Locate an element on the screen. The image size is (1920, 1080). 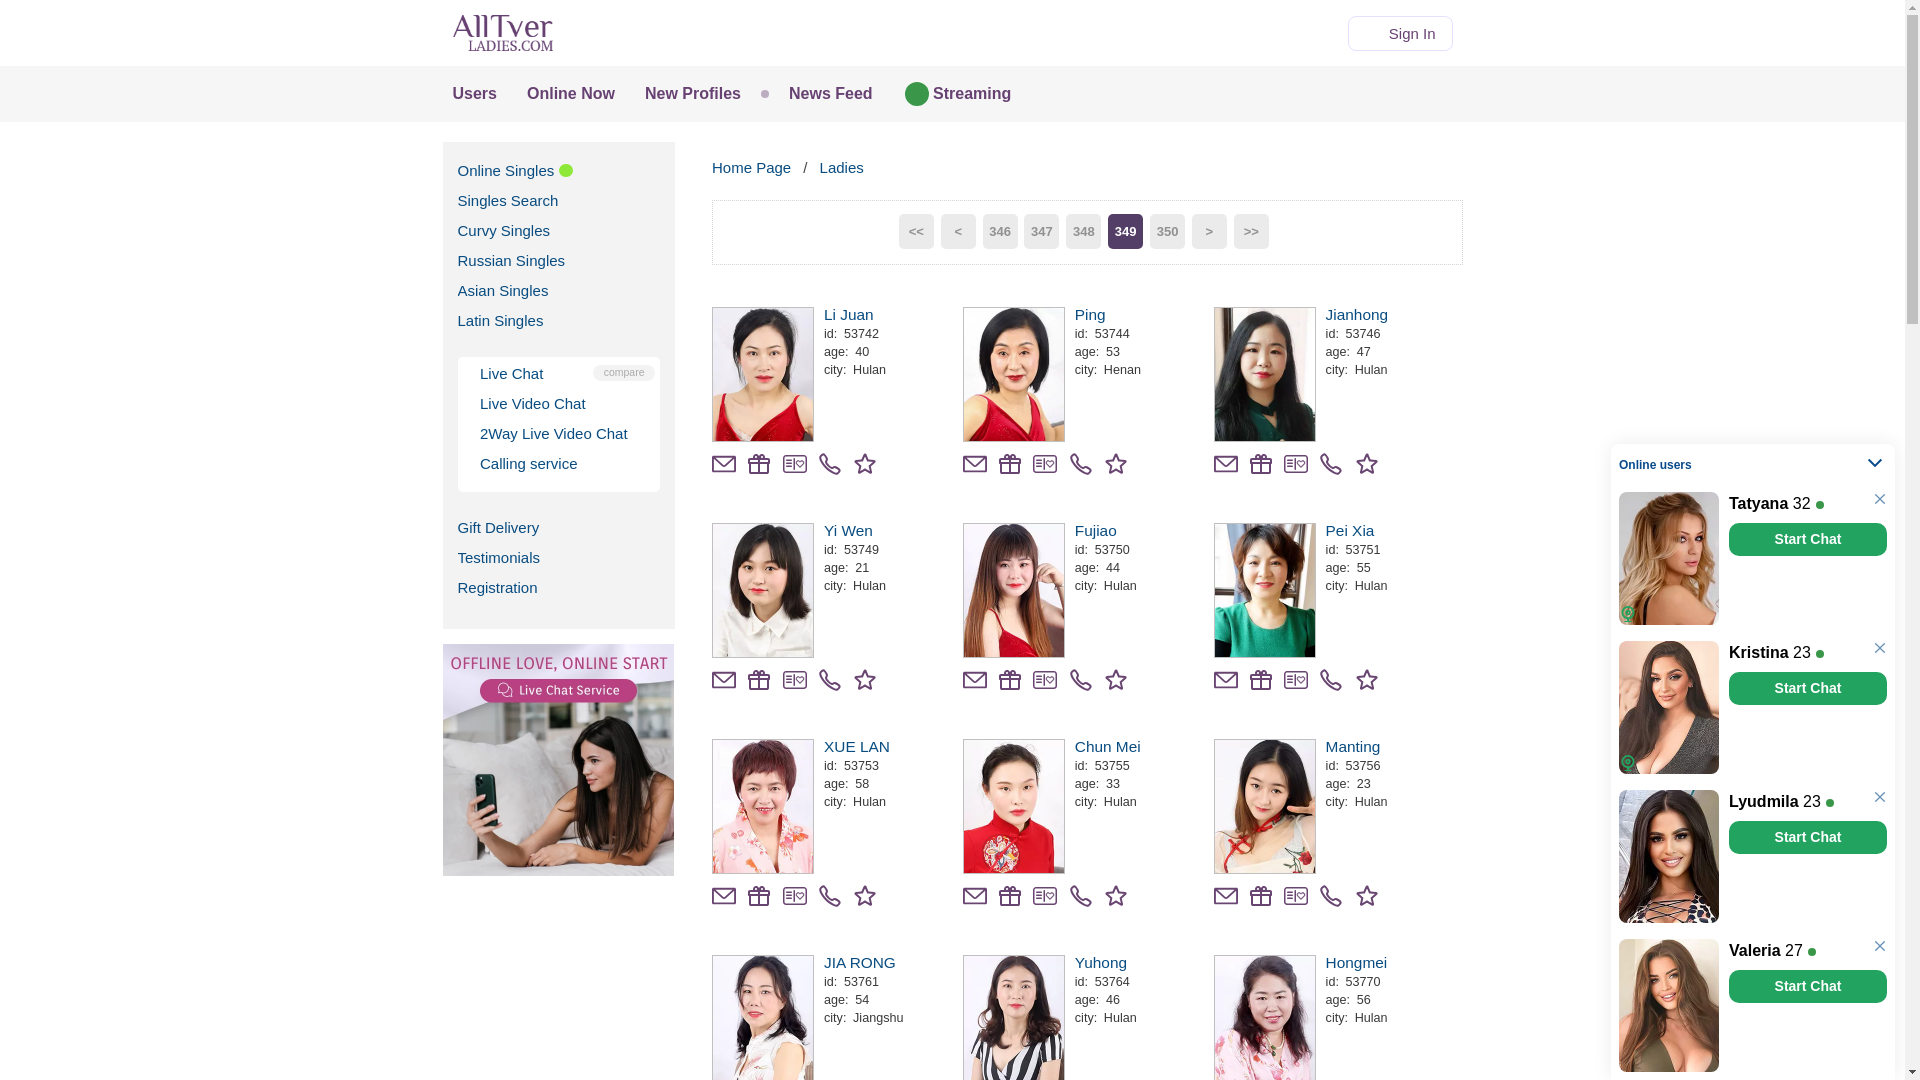
Asian single Li Juan from Hulan, China is located at coordinates (890, 314).